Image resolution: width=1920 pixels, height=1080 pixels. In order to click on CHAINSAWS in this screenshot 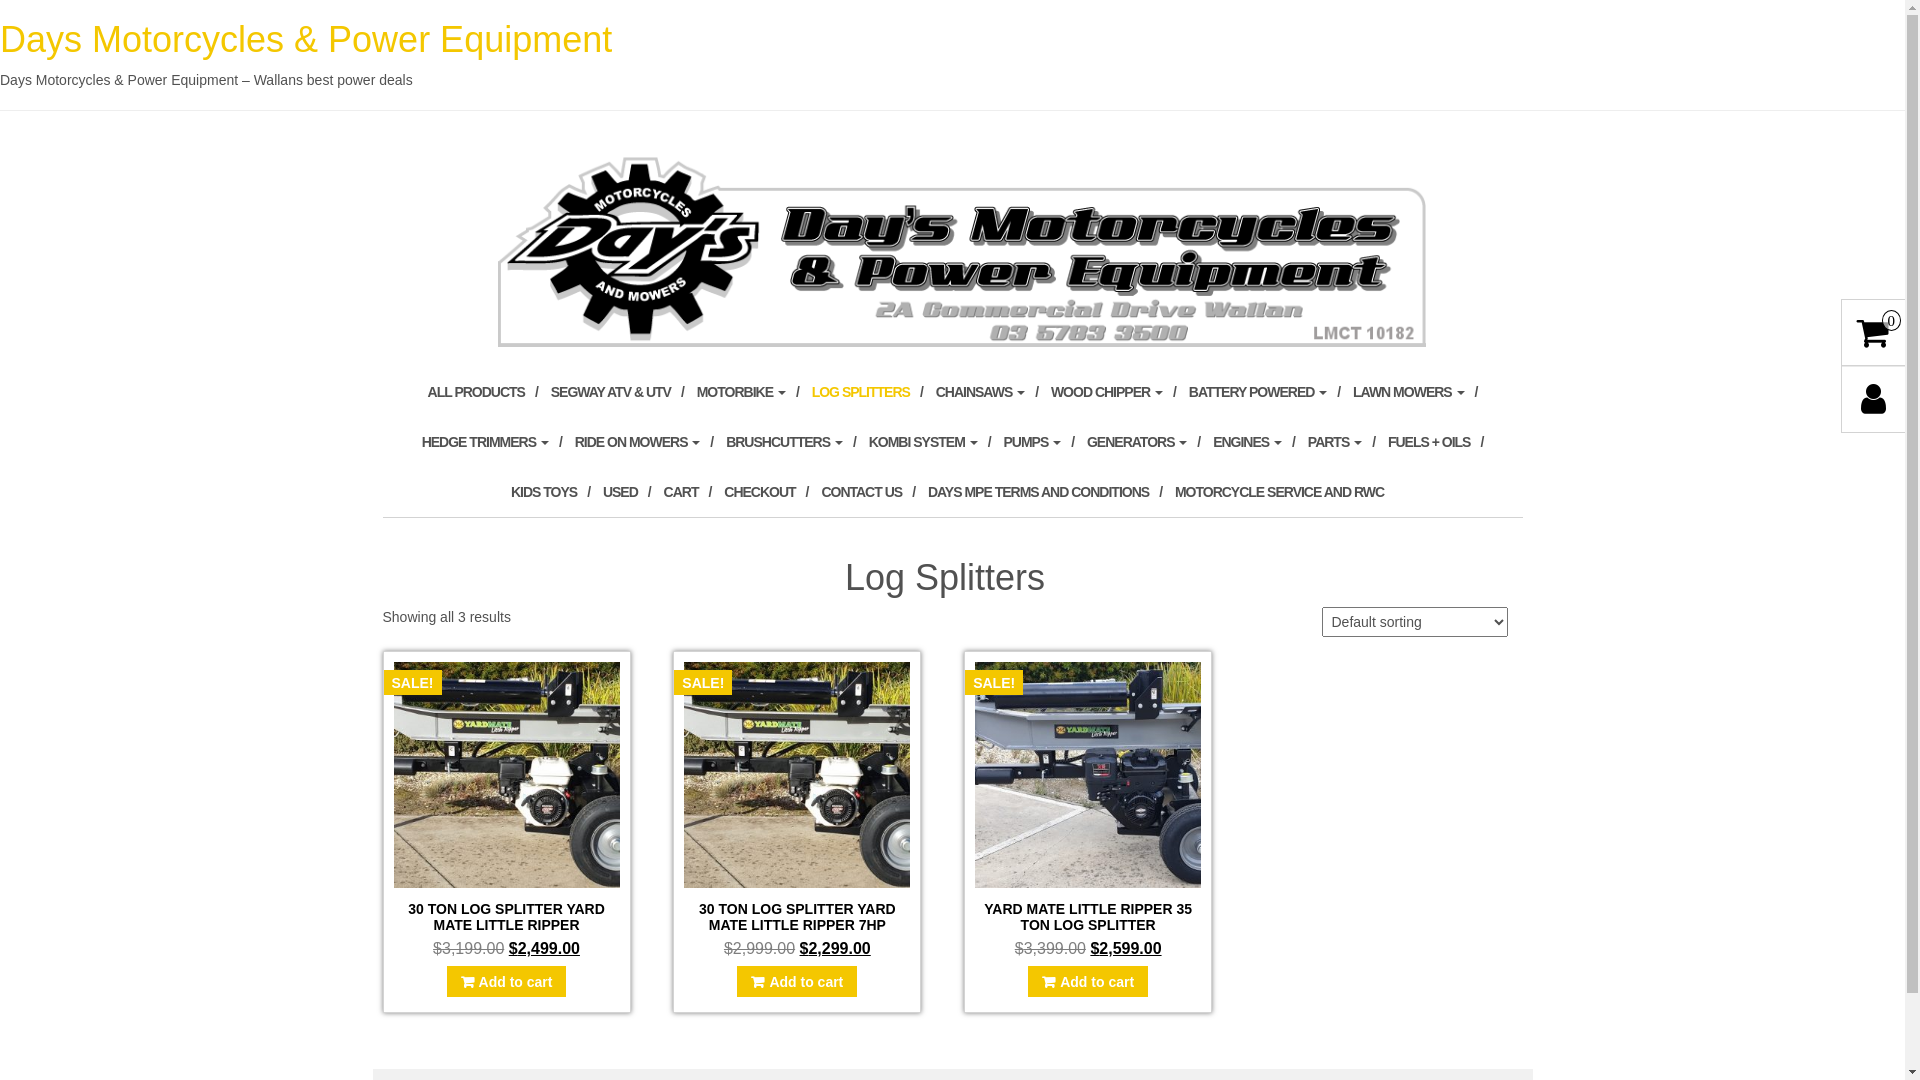, I will do `click(987, 392)`.